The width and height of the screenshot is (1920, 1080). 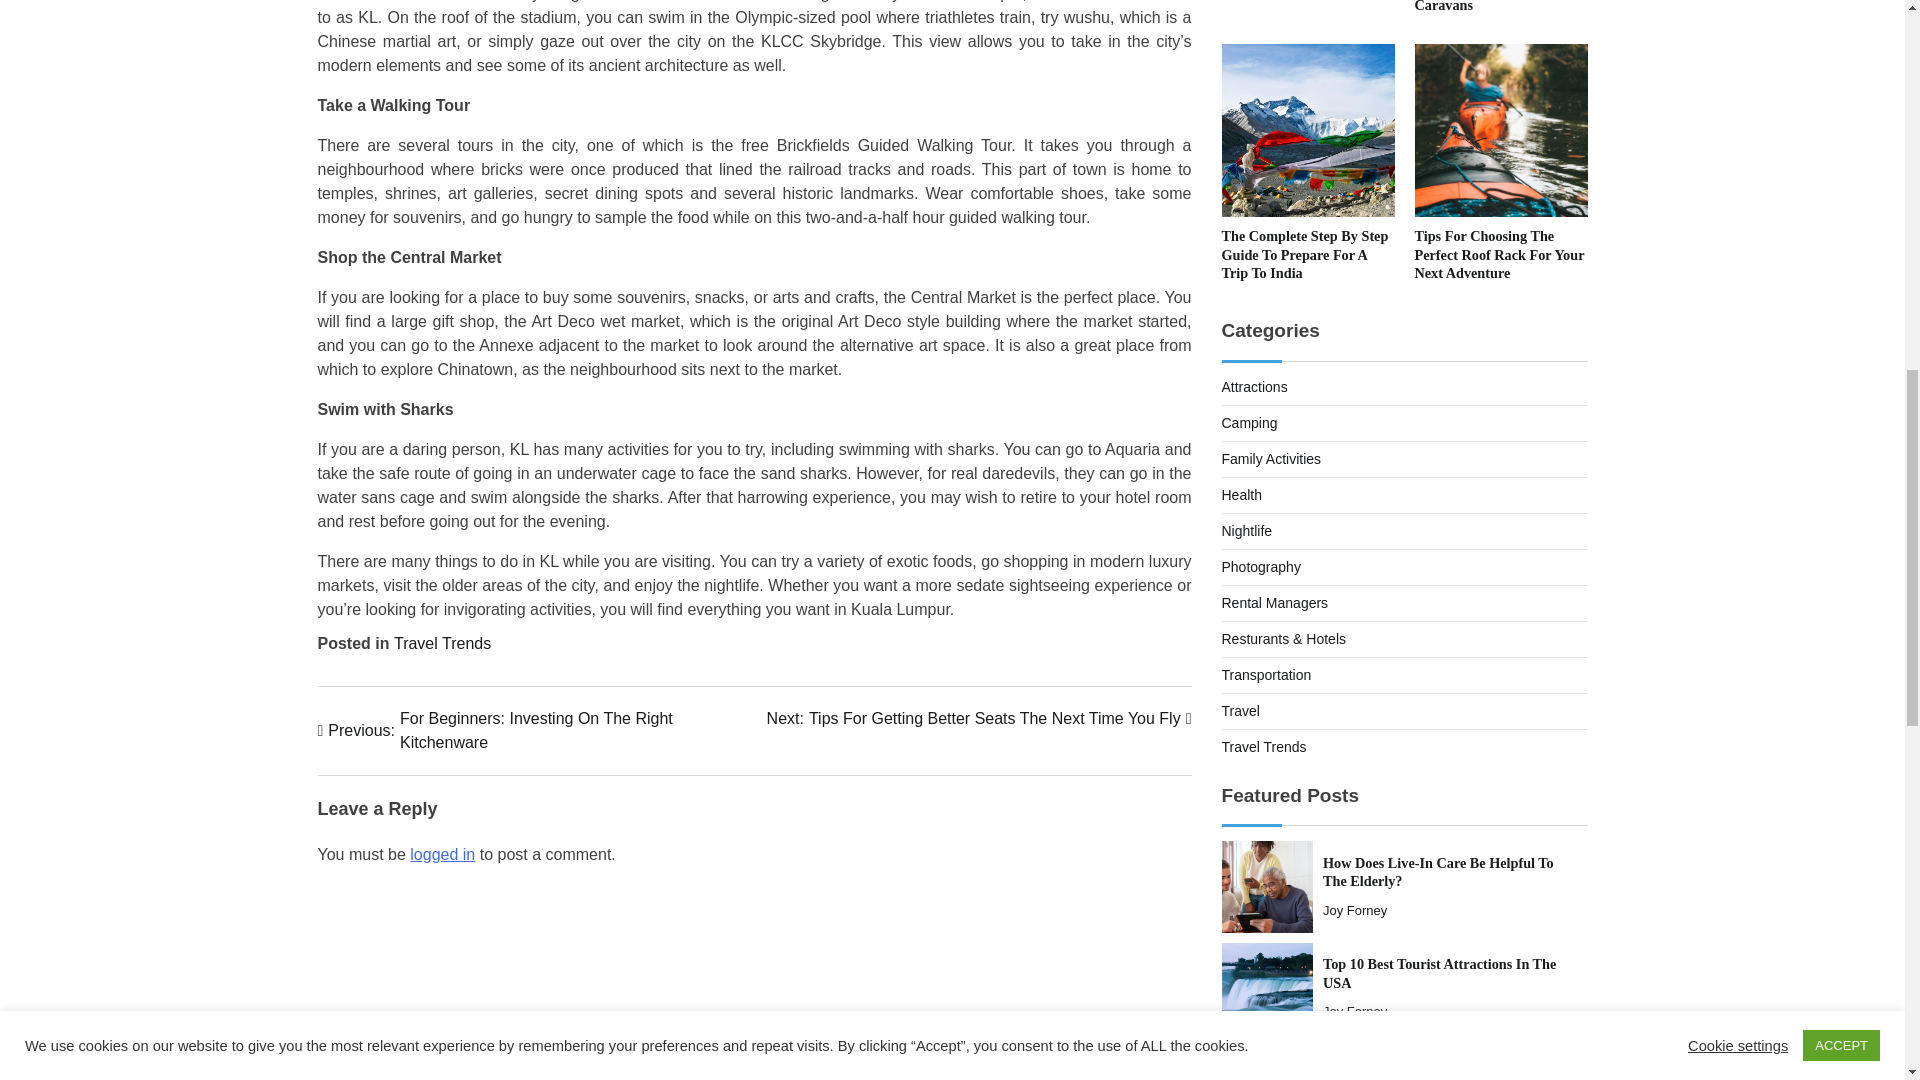 I want to click on Transportation, so click(x=1266, y=674).